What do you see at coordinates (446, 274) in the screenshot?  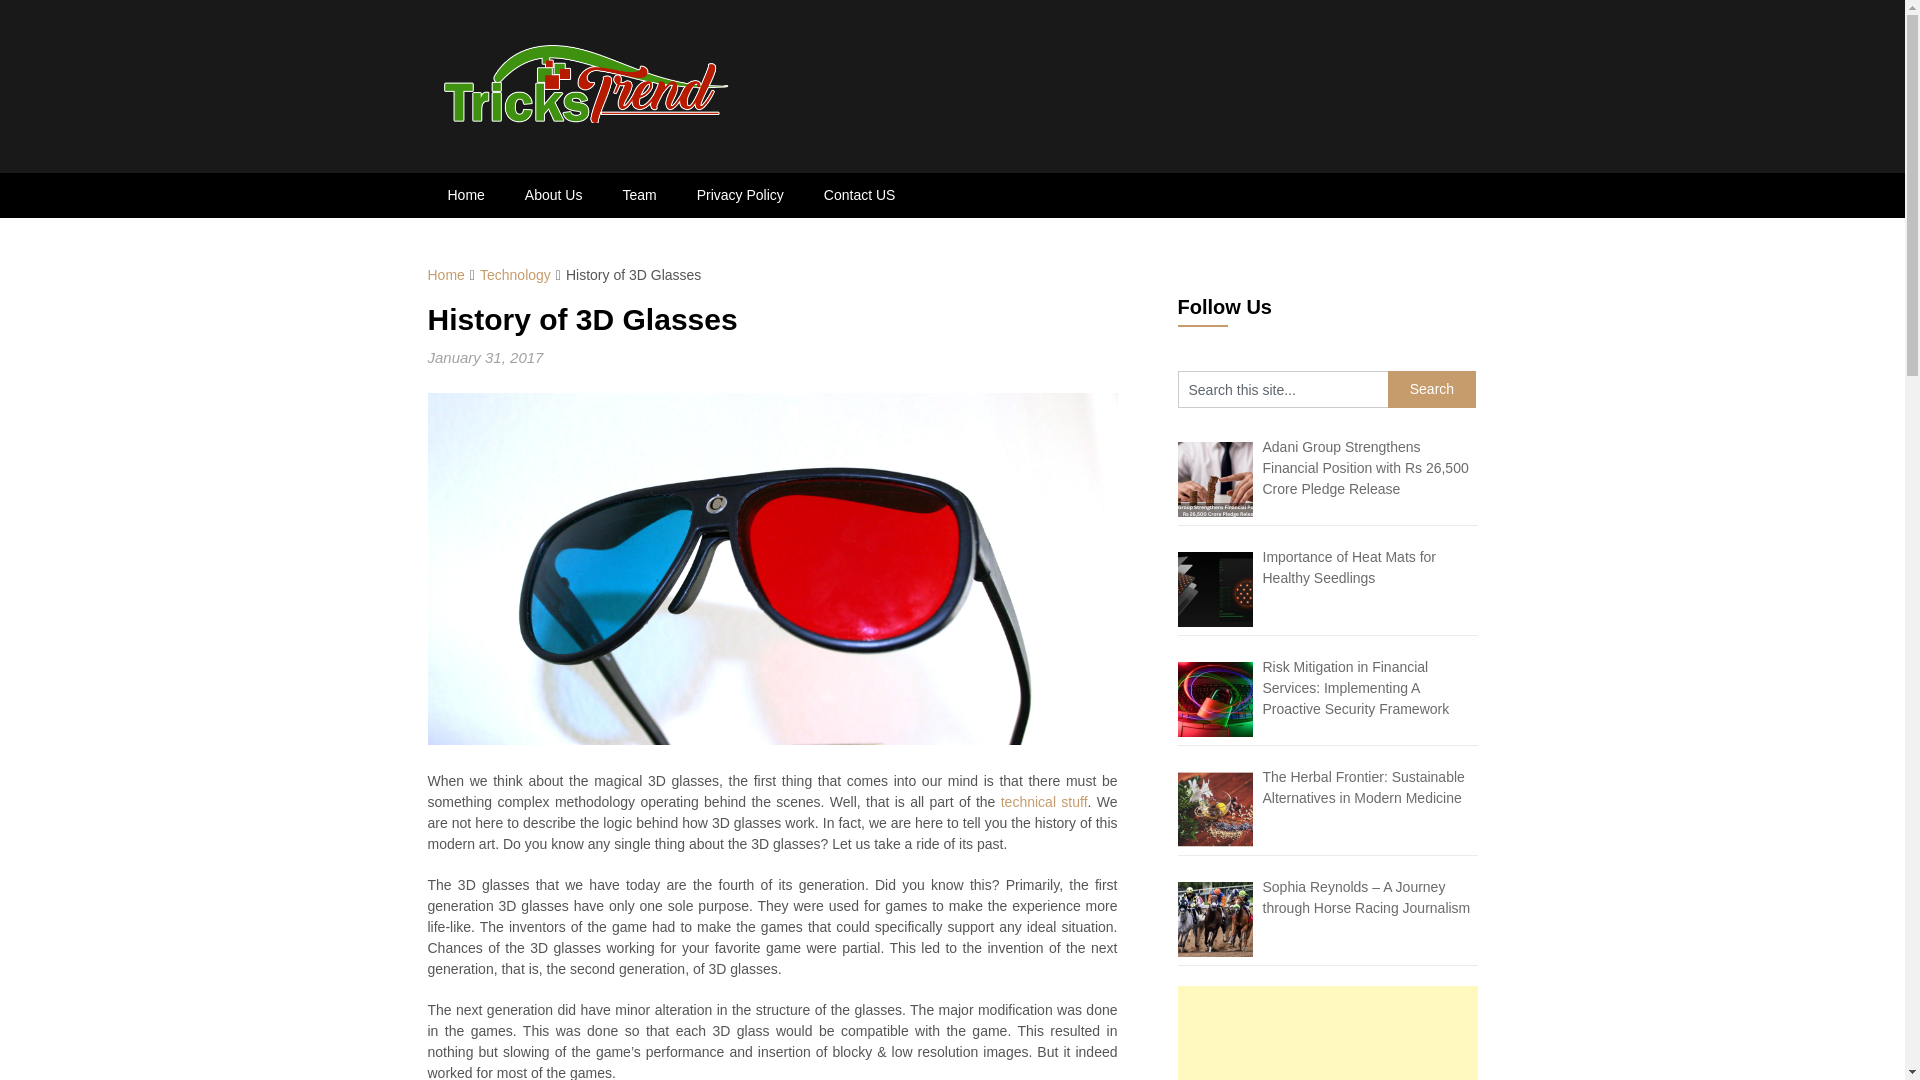 I see `Home` at bounding box center [446, 274].